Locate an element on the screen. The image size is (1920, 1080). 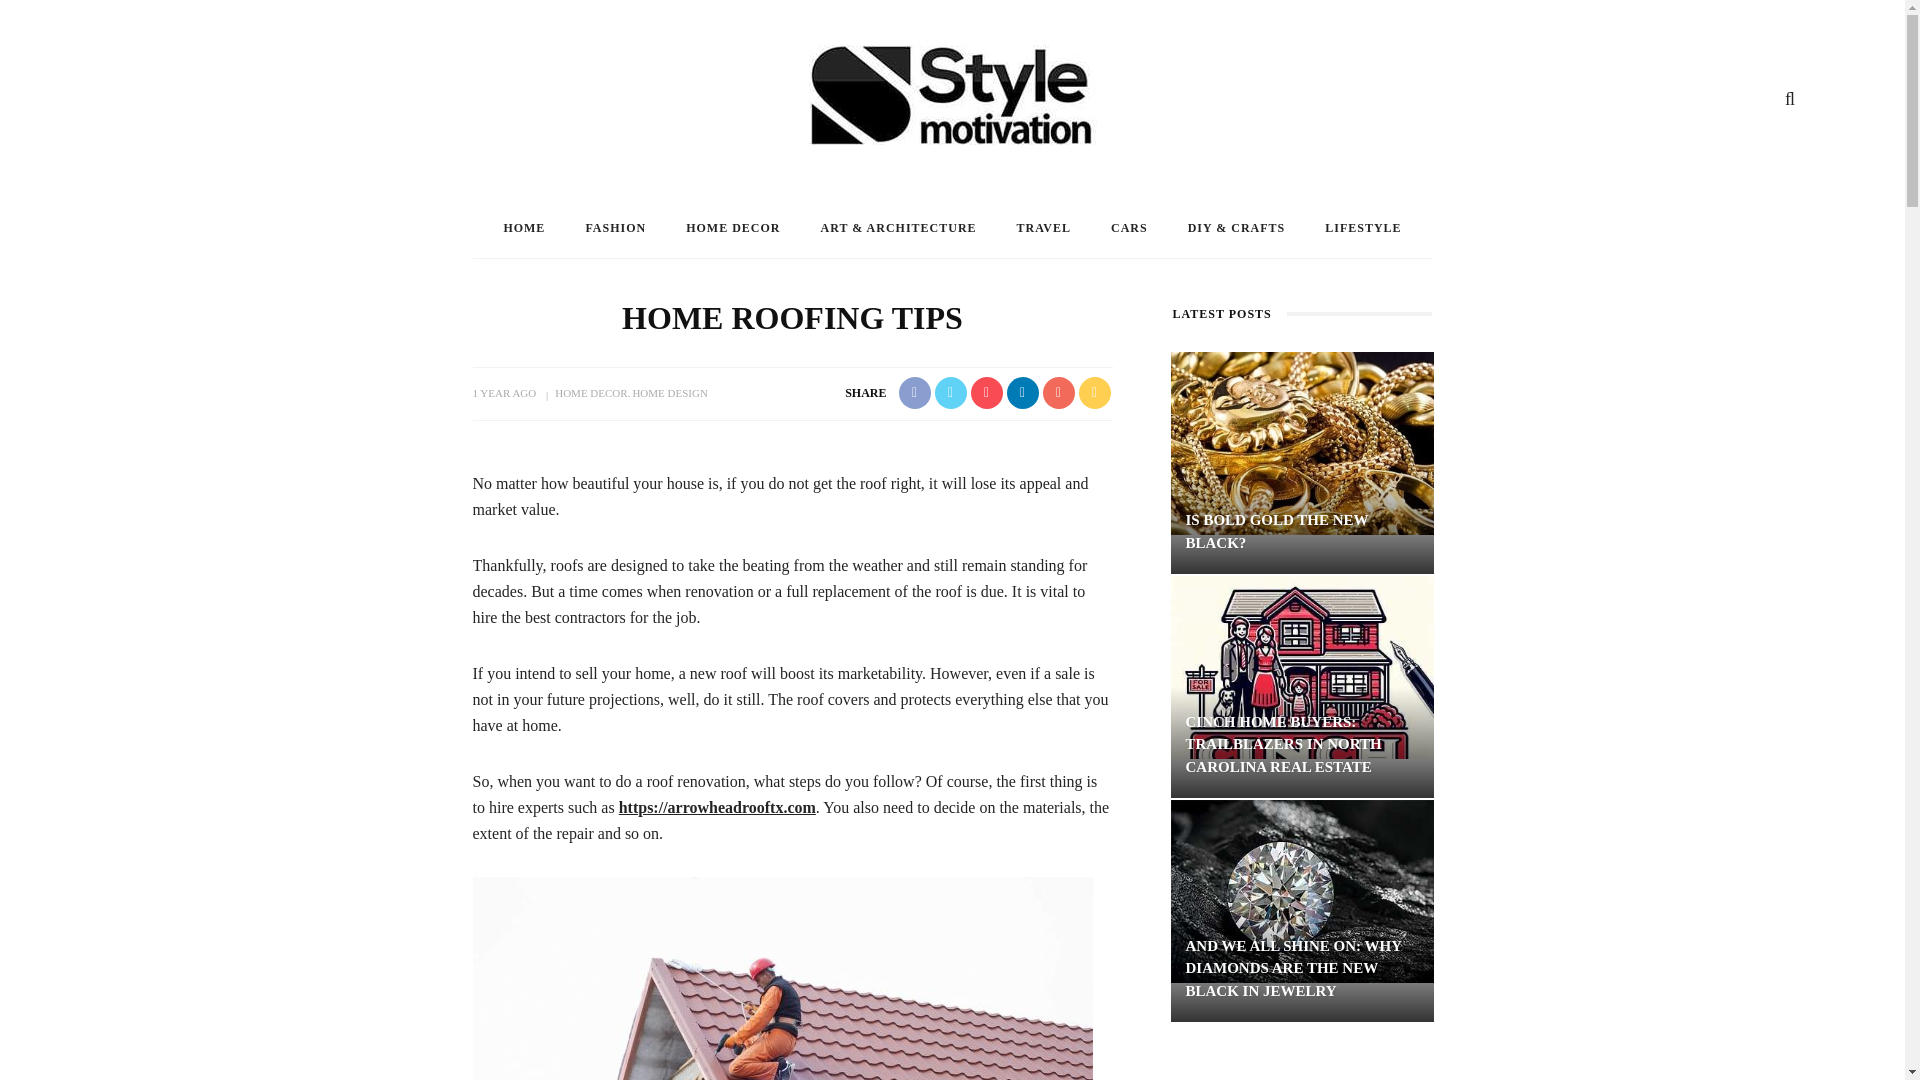
HOME is located at coordinates (524, 228).